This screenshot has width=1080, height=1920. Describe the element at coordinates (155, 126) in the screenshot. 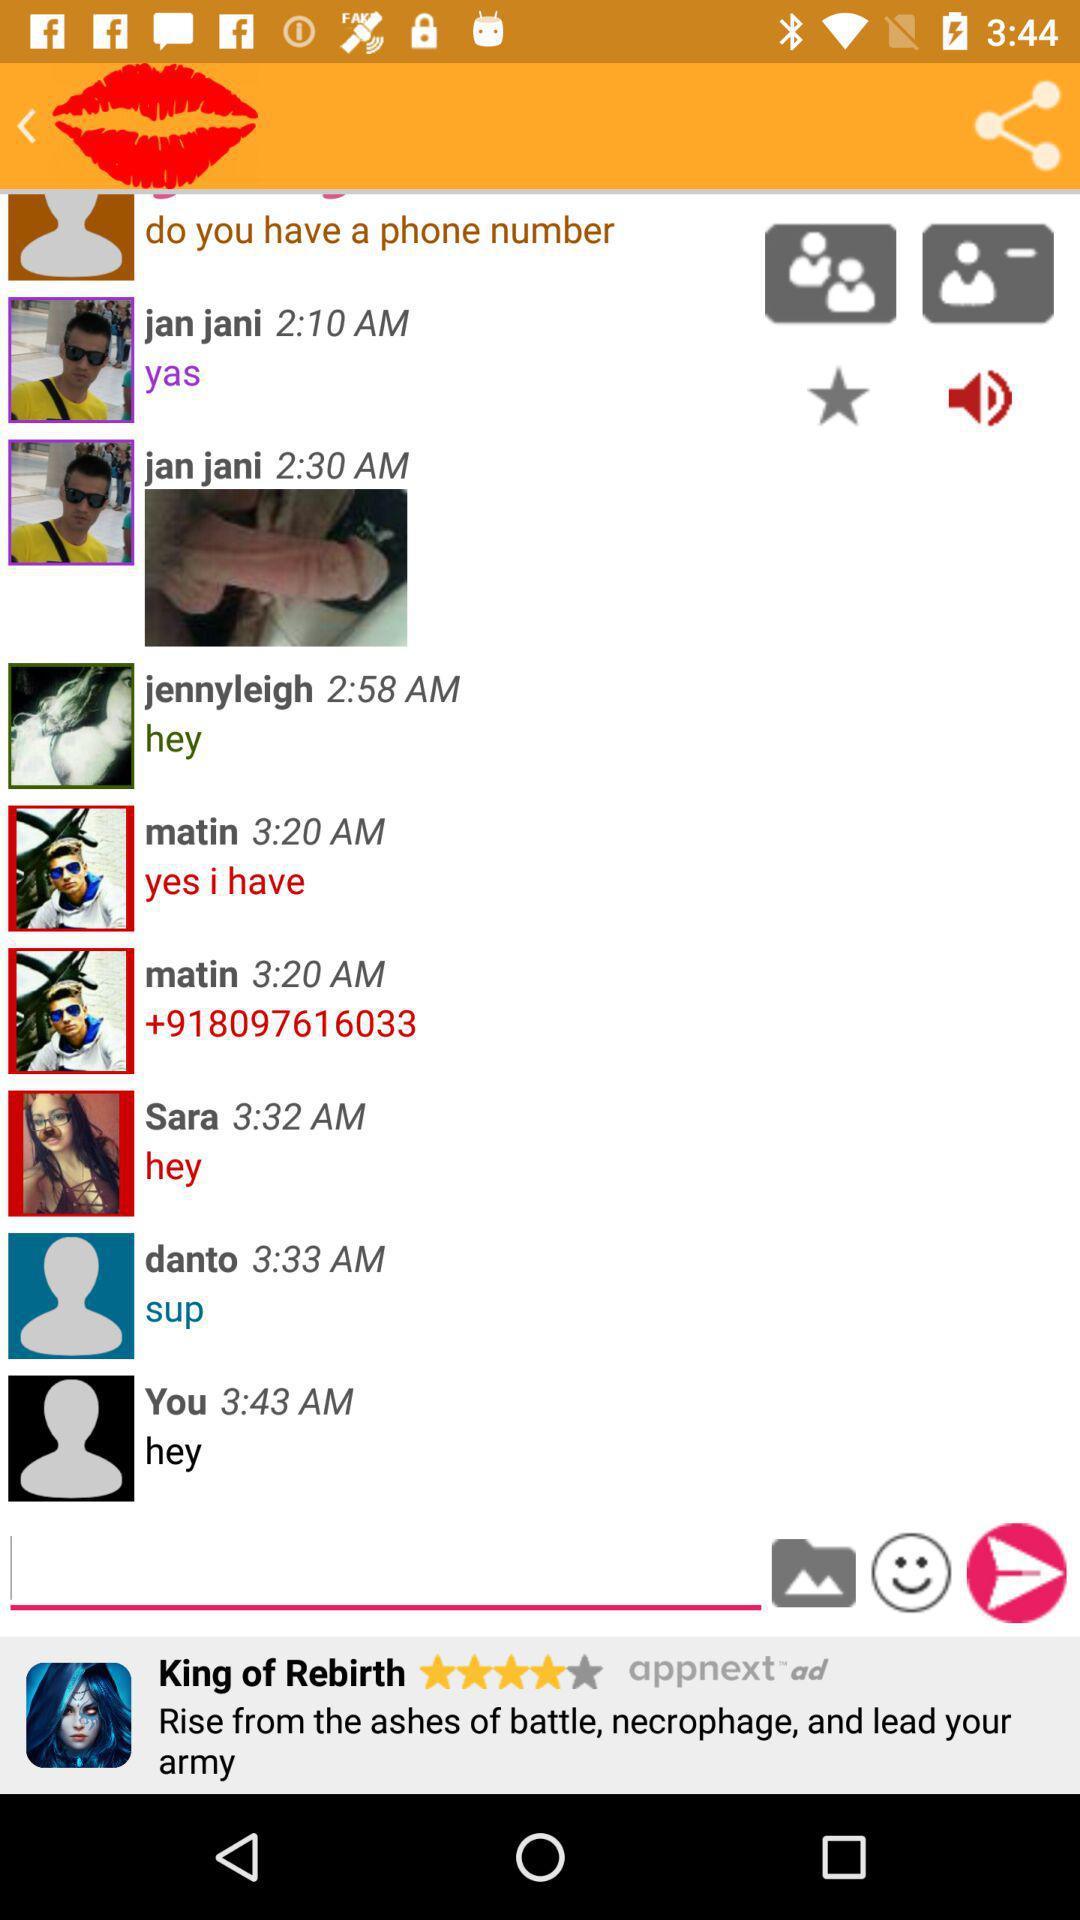

I see `send kisses` at that location.